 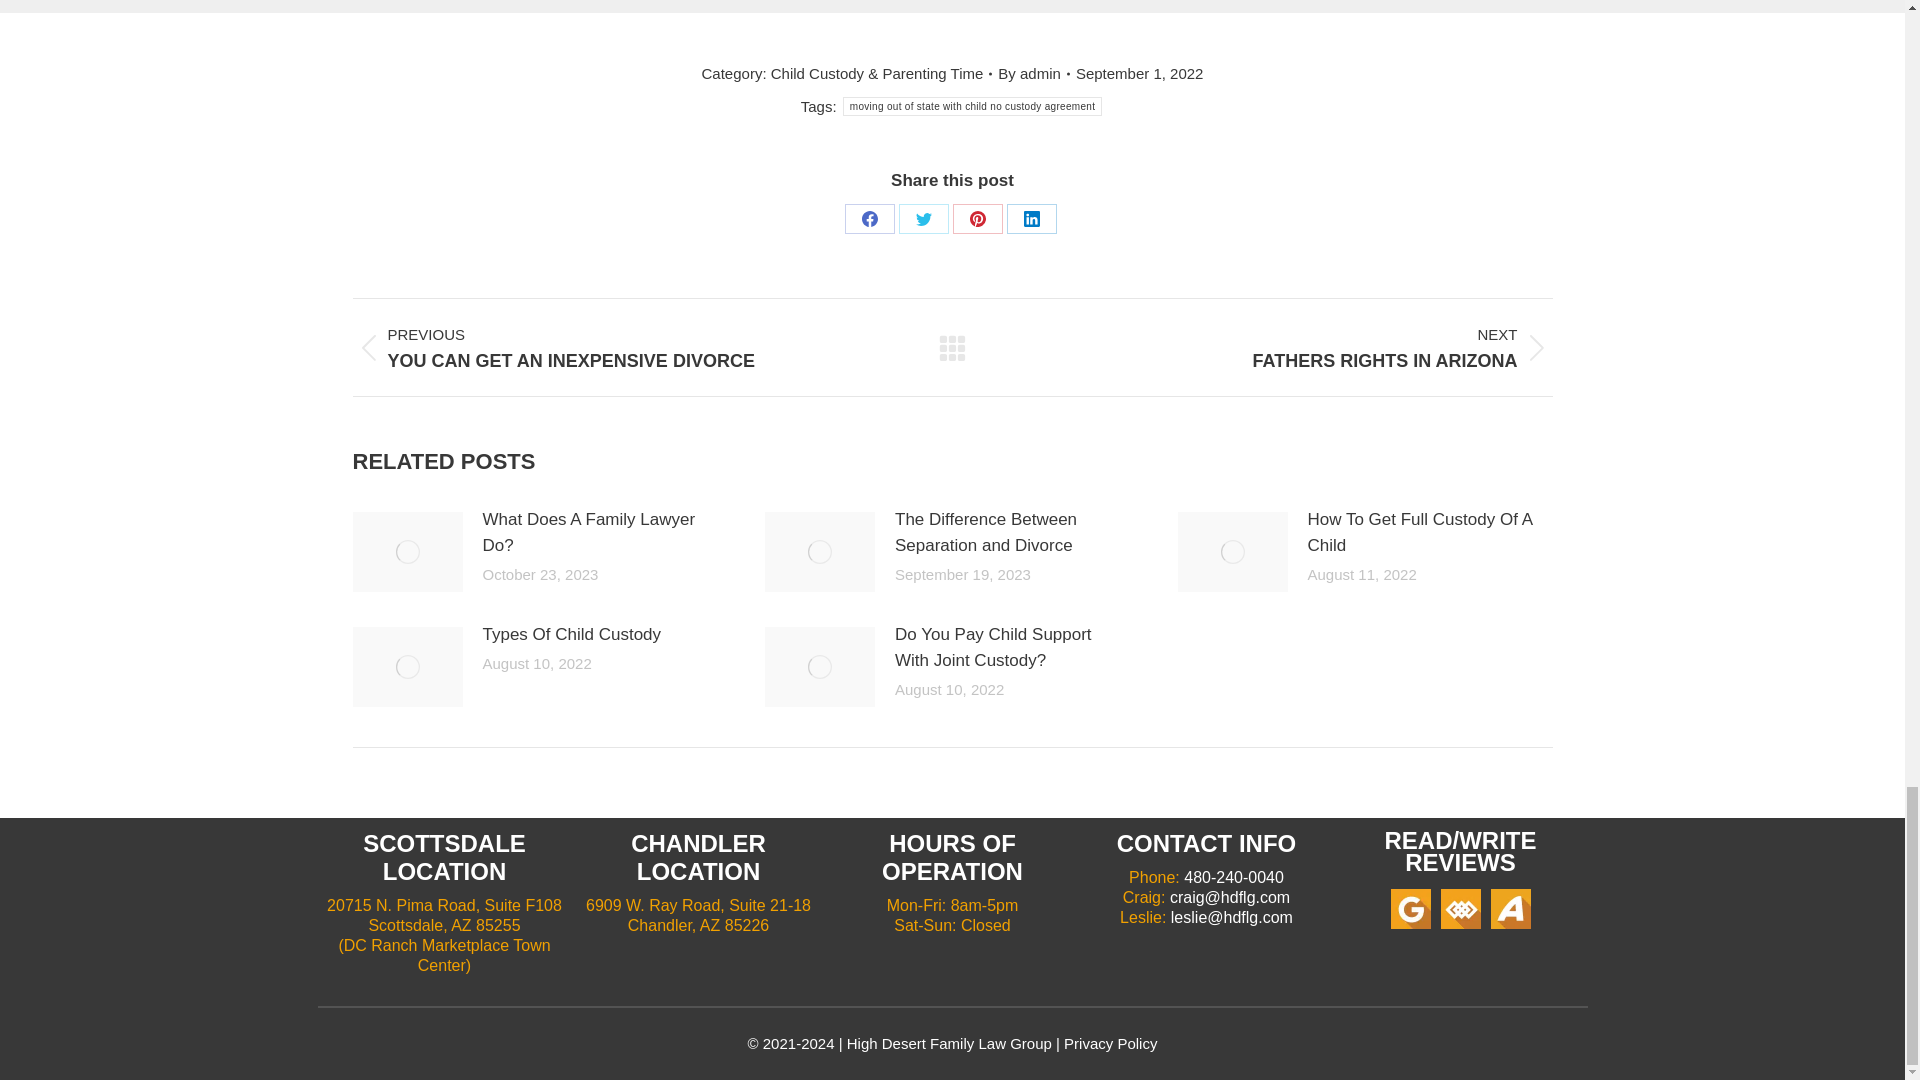 What do you see at coordinates (1139, 74) in the screenshot?
I see `6:13 pm` at bounding box center [1139, 74].